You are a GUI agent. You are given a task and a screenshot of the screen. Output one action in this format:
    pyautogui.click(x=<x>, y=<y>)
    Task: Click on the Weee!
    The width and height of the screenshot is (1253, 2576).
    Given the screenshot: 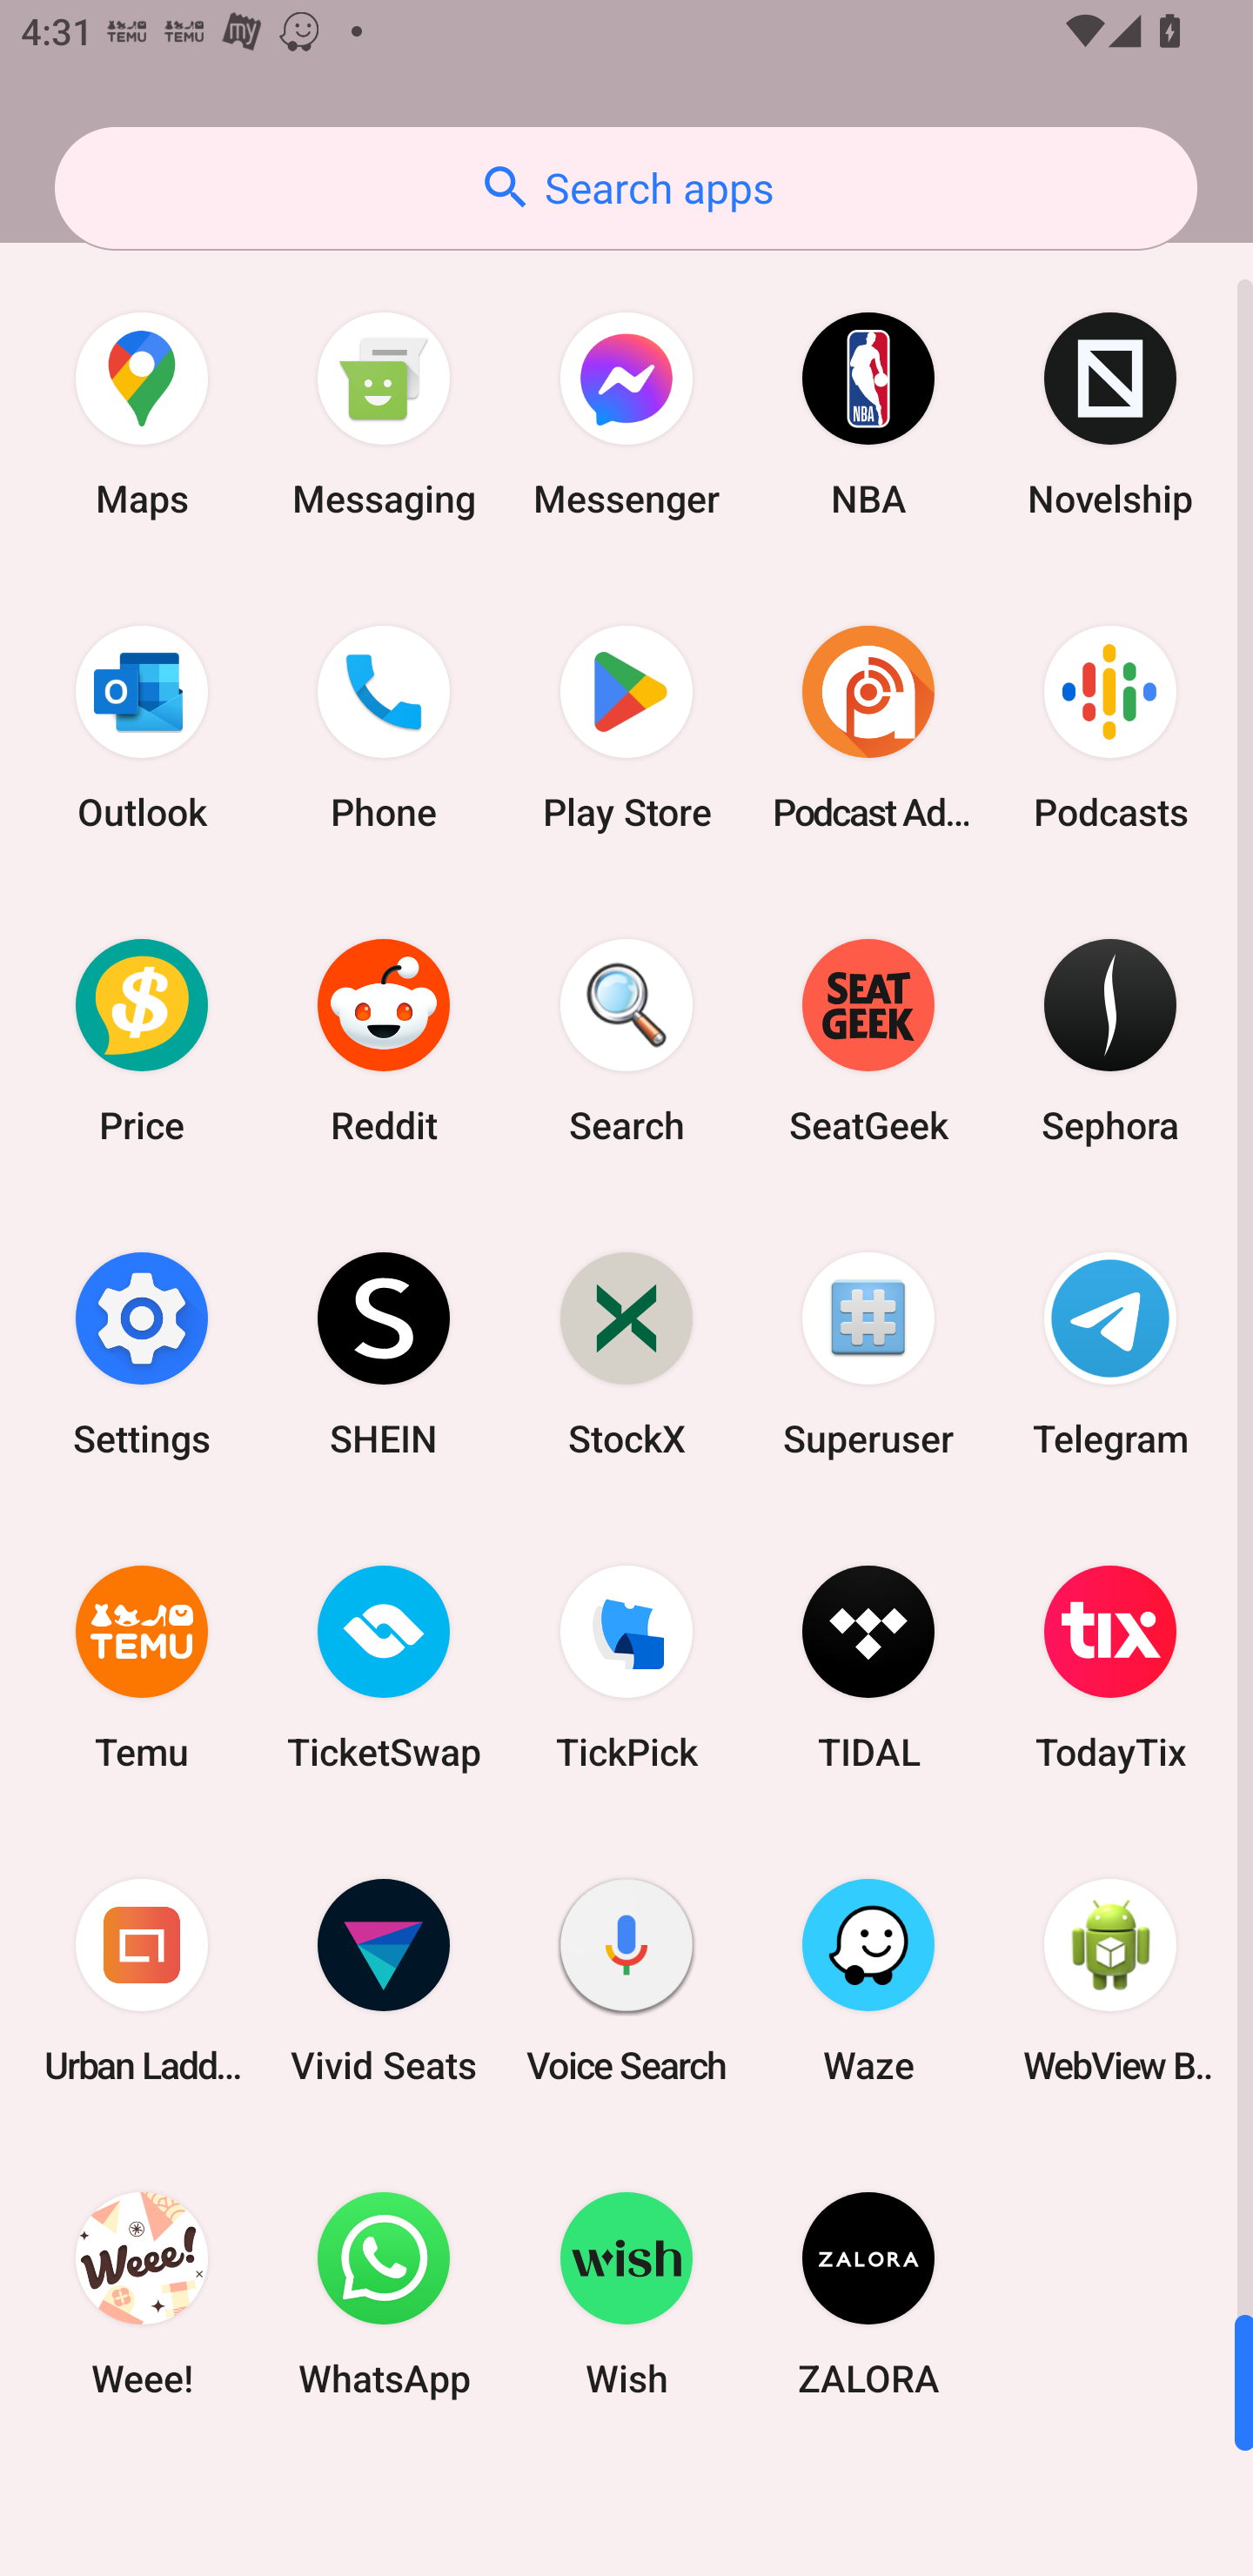 What is the action you would take?
    pyautogui.click(x=142, y=2293)
    